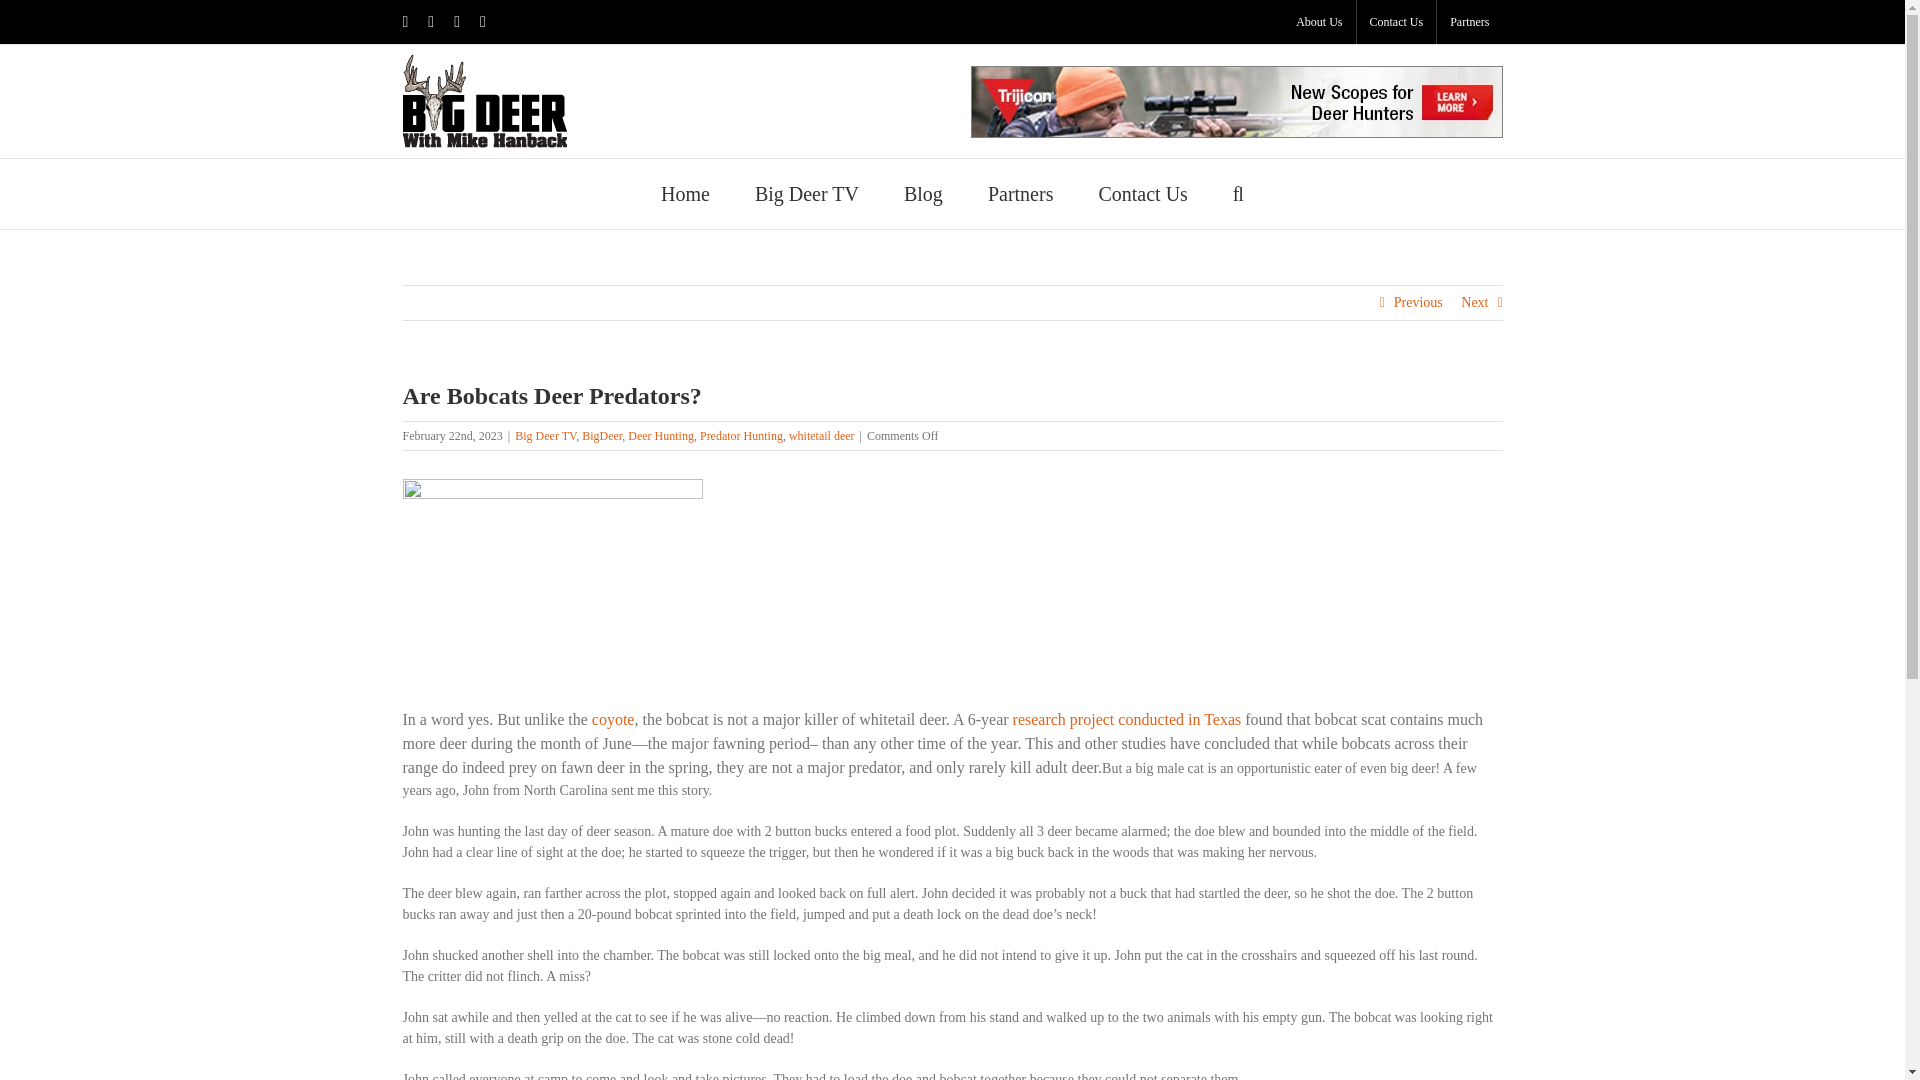  I want to click on Contact Us, so click(1396, 22).